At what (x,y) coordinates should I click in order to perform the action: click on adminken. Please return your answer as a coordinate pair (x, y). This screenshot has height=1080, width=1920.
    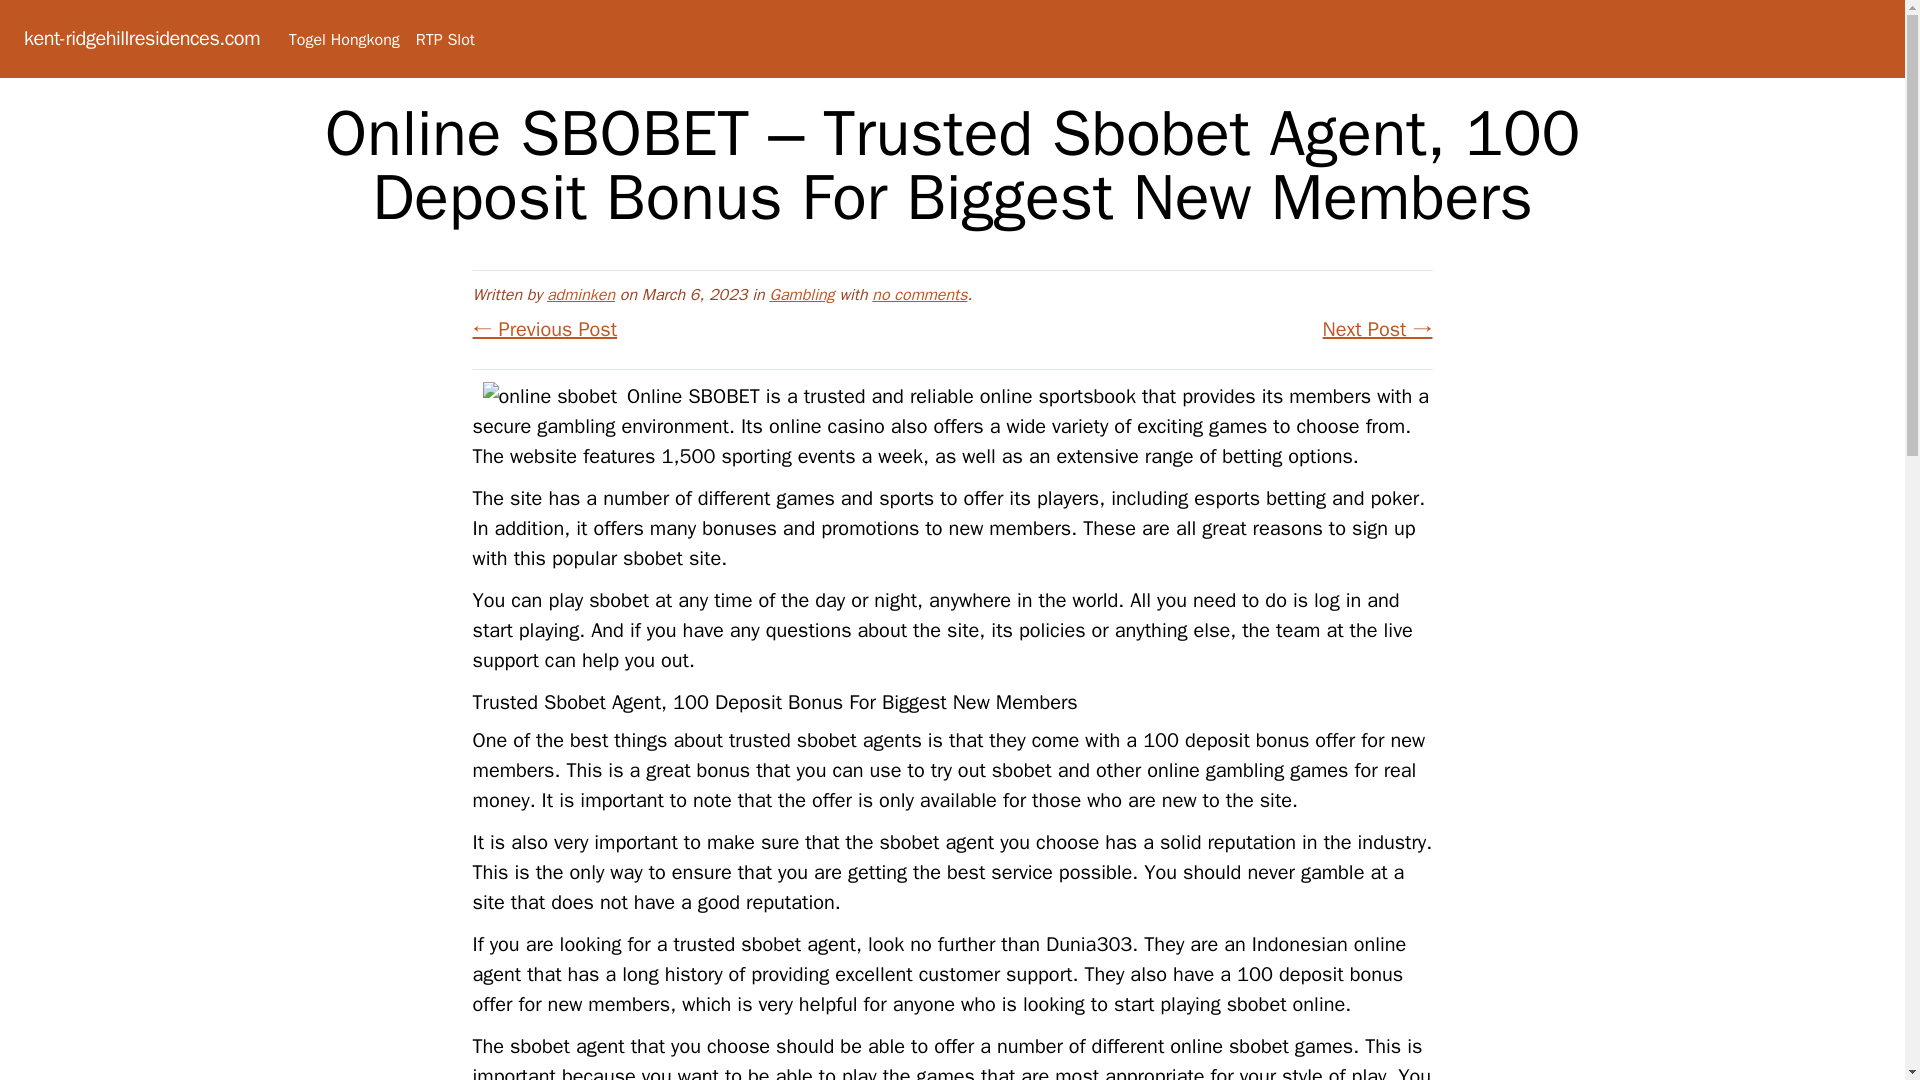
    Looking at the image, I should click on (580, 294).